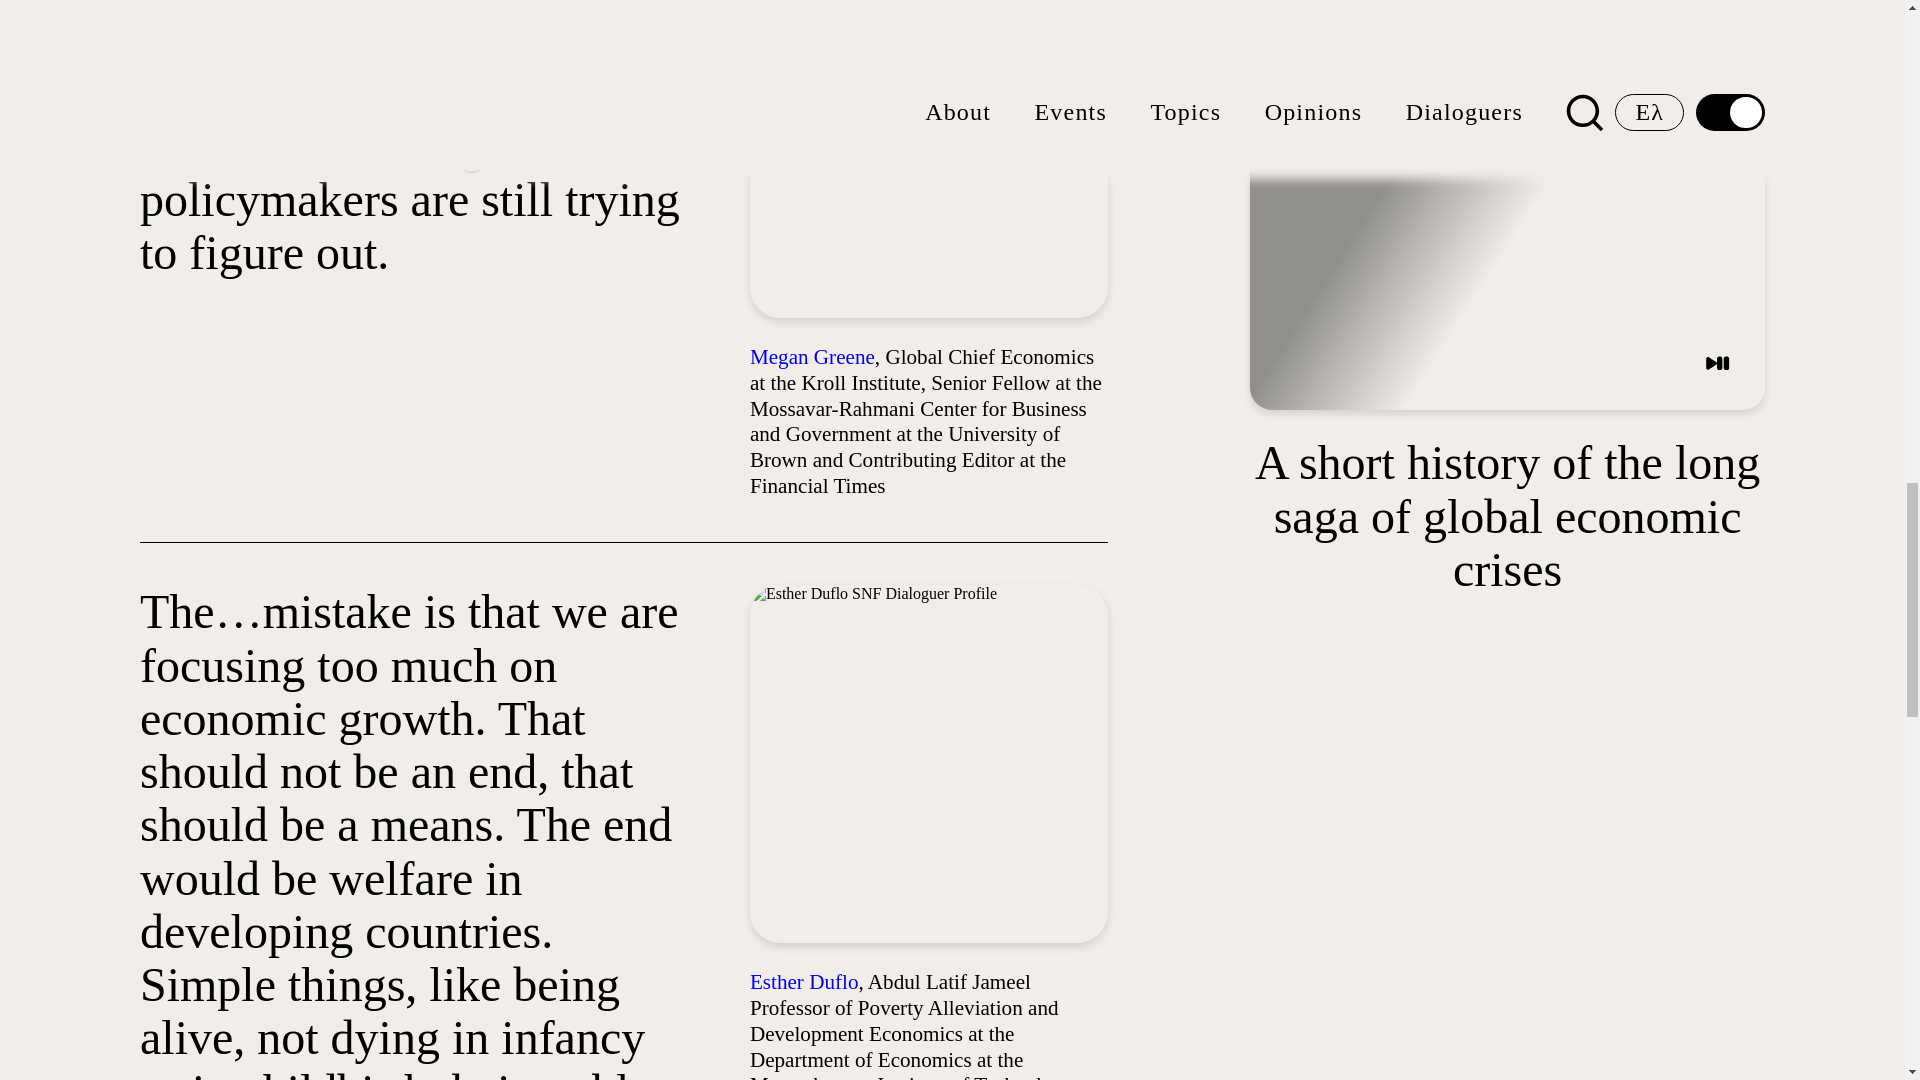 The width and height of the screenshot is (1920, 1080). What do you see at coordinates (804, 981) in the screenshot?
I see `Esther Duflo` at bounding box center [804, 981].